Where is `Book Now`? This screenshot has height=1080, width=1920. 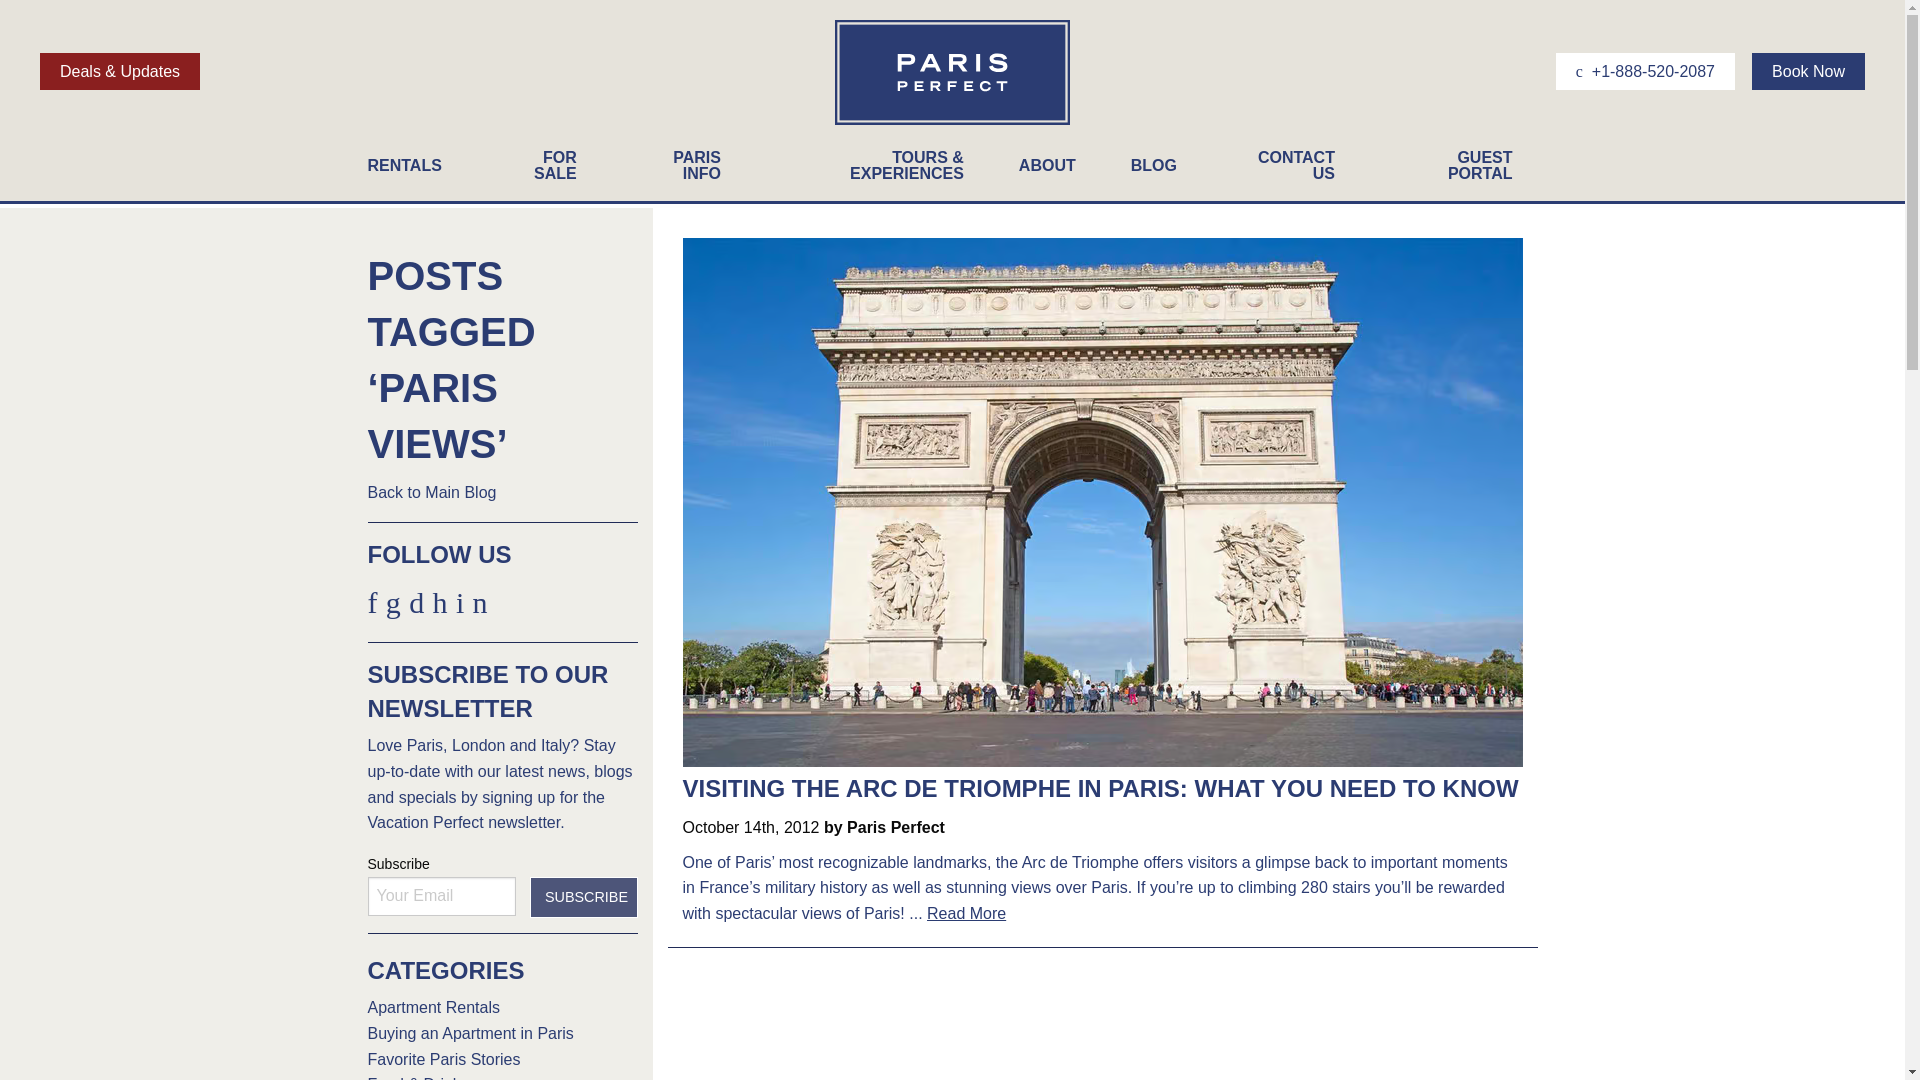
Book Now is located at coordinates (1808, 70).